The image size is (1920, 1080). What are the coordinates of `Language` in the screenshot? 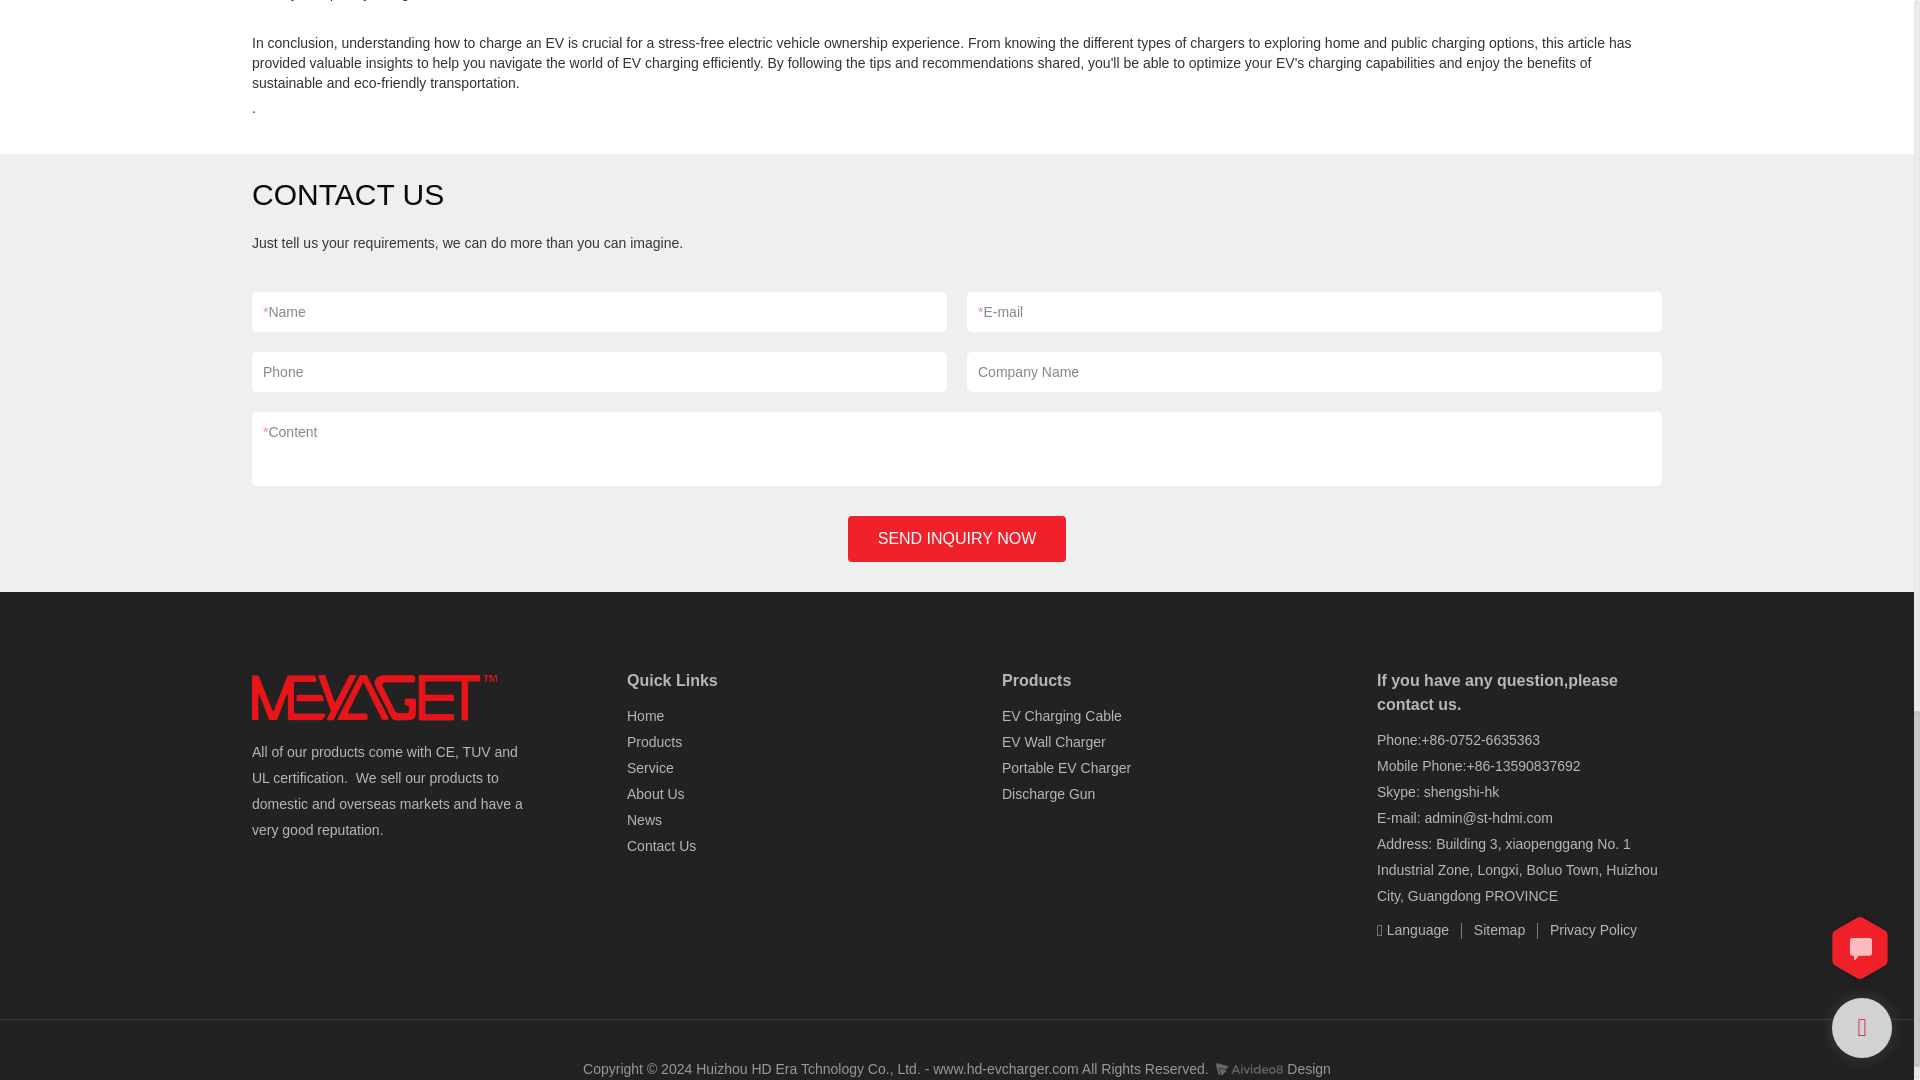 It's located at (1414, 929).